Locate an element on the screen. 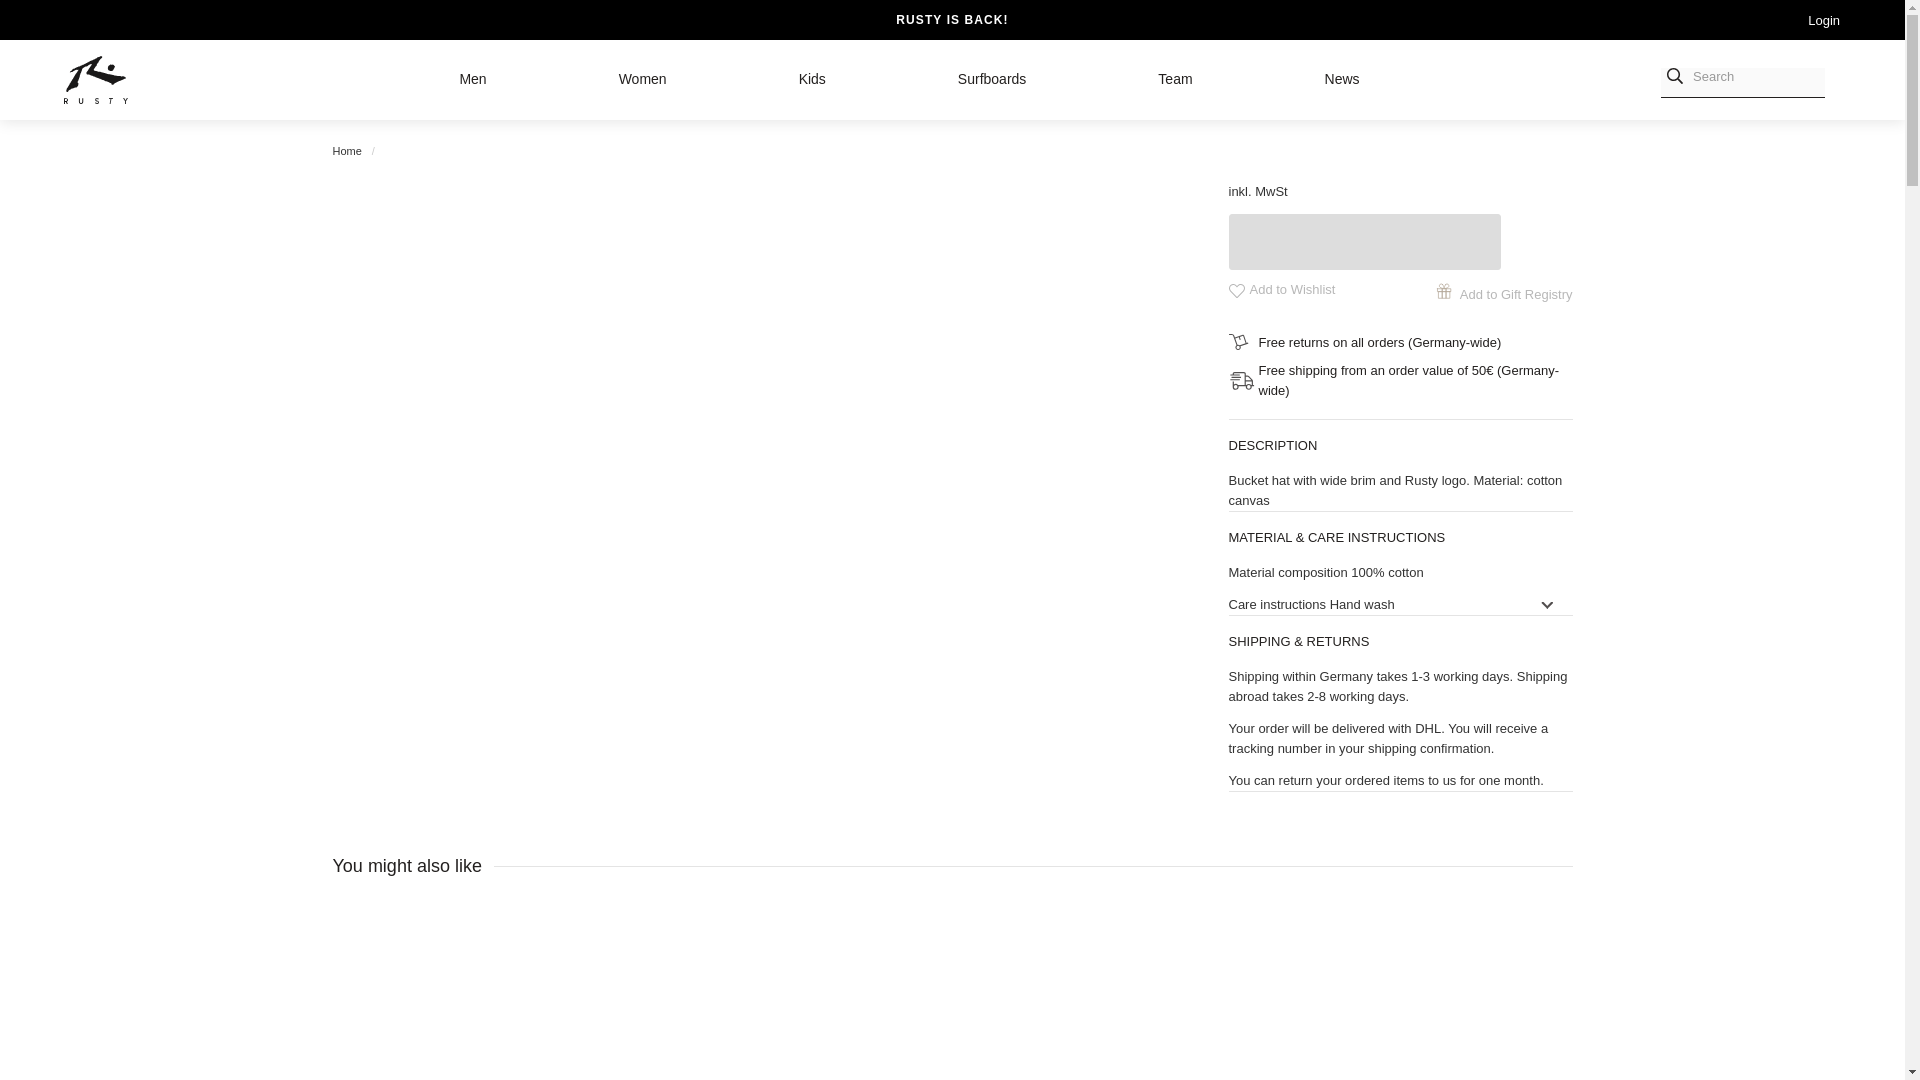  Login is located at coordinates (1824, 20).